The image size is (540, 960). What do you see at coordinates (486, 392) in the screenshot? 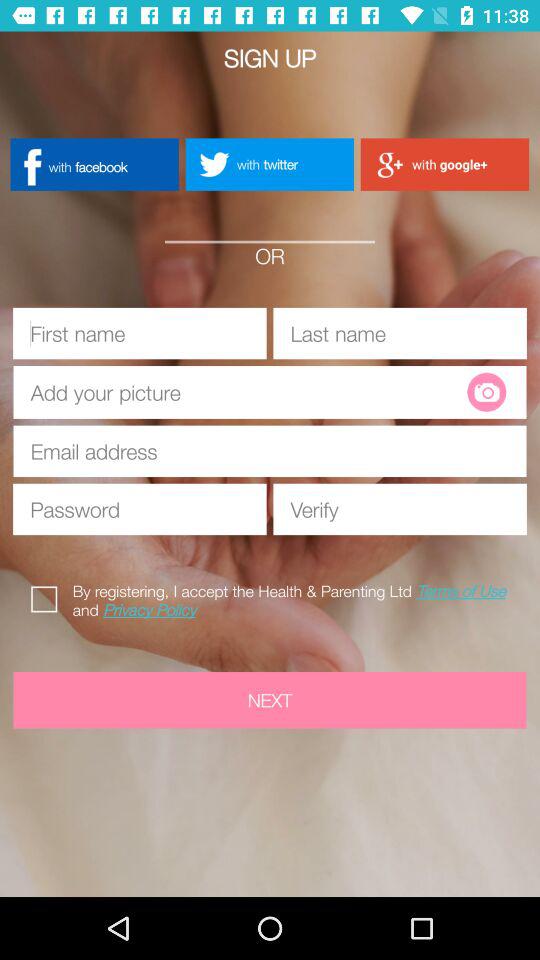
I see `take or upload a photo` at bounding box center [486, 392].